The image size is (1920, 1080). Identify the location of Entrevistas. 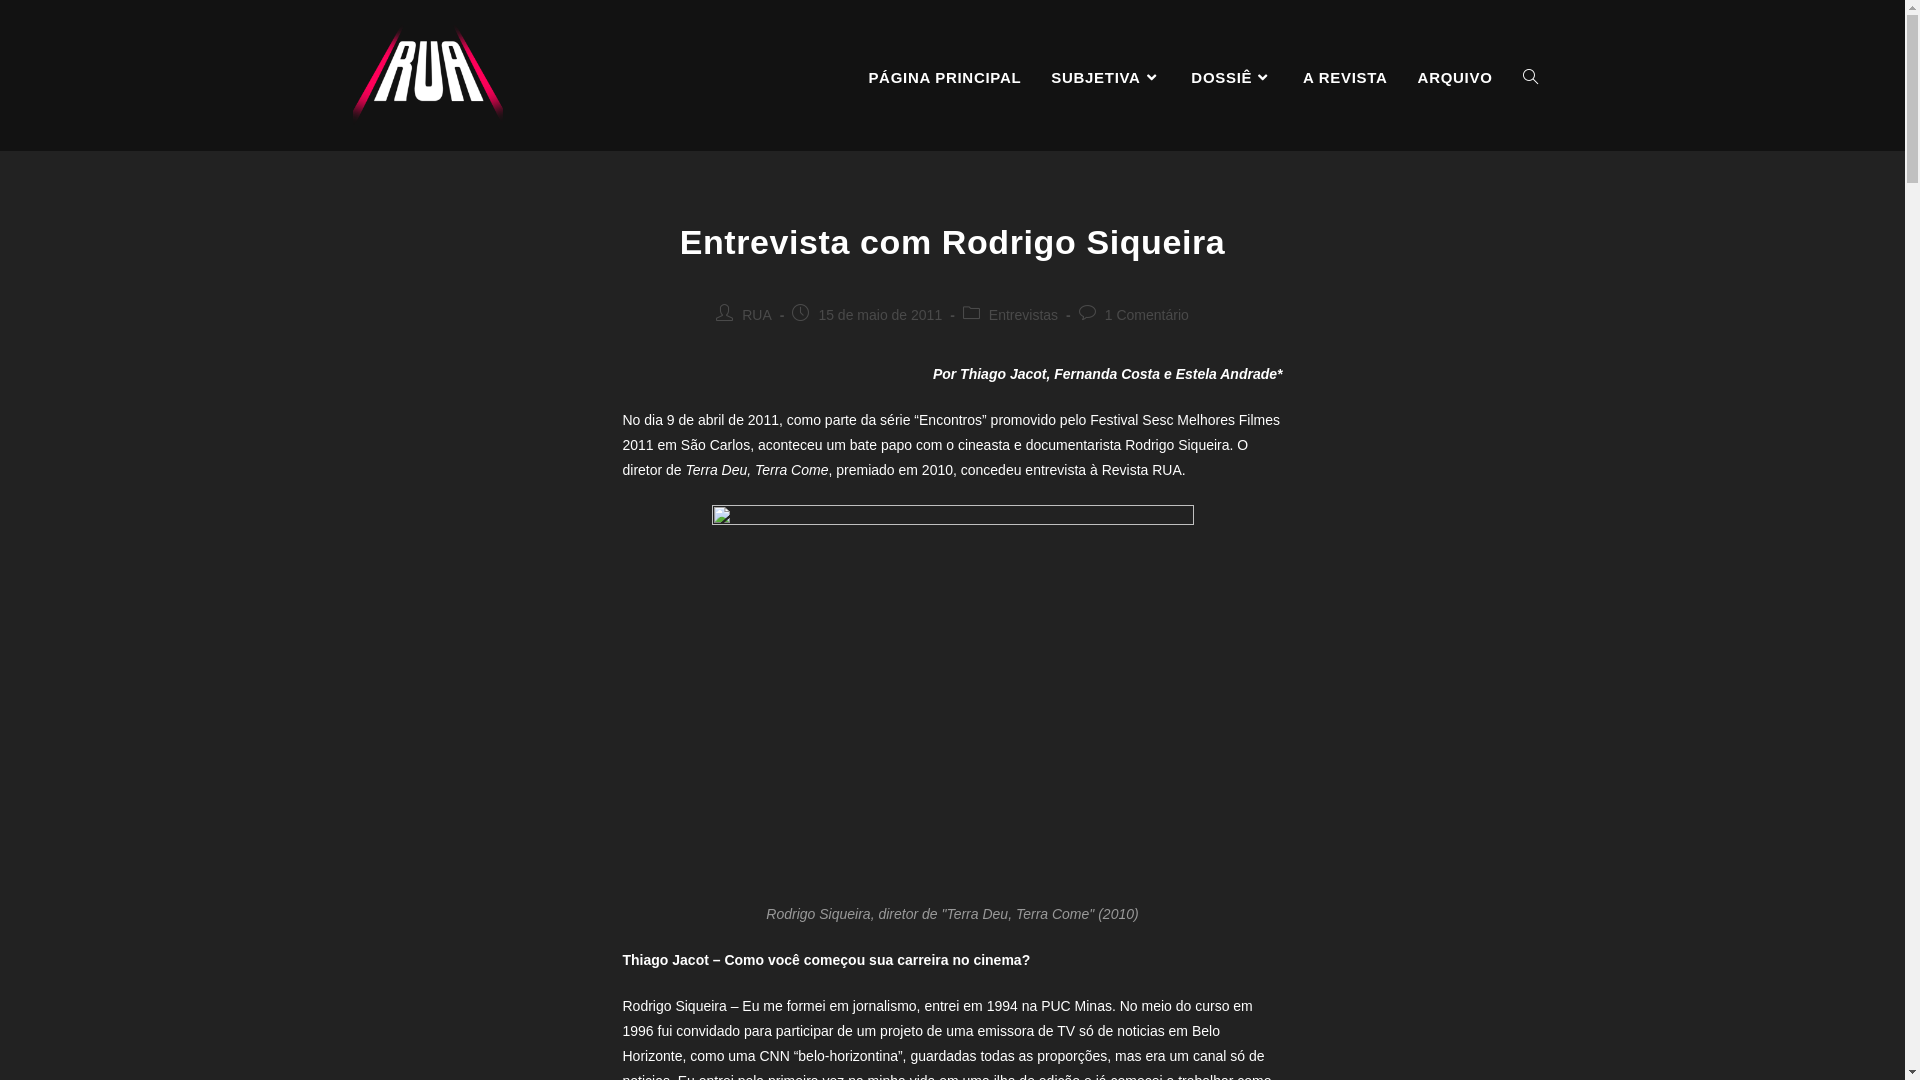
(1024, 315).